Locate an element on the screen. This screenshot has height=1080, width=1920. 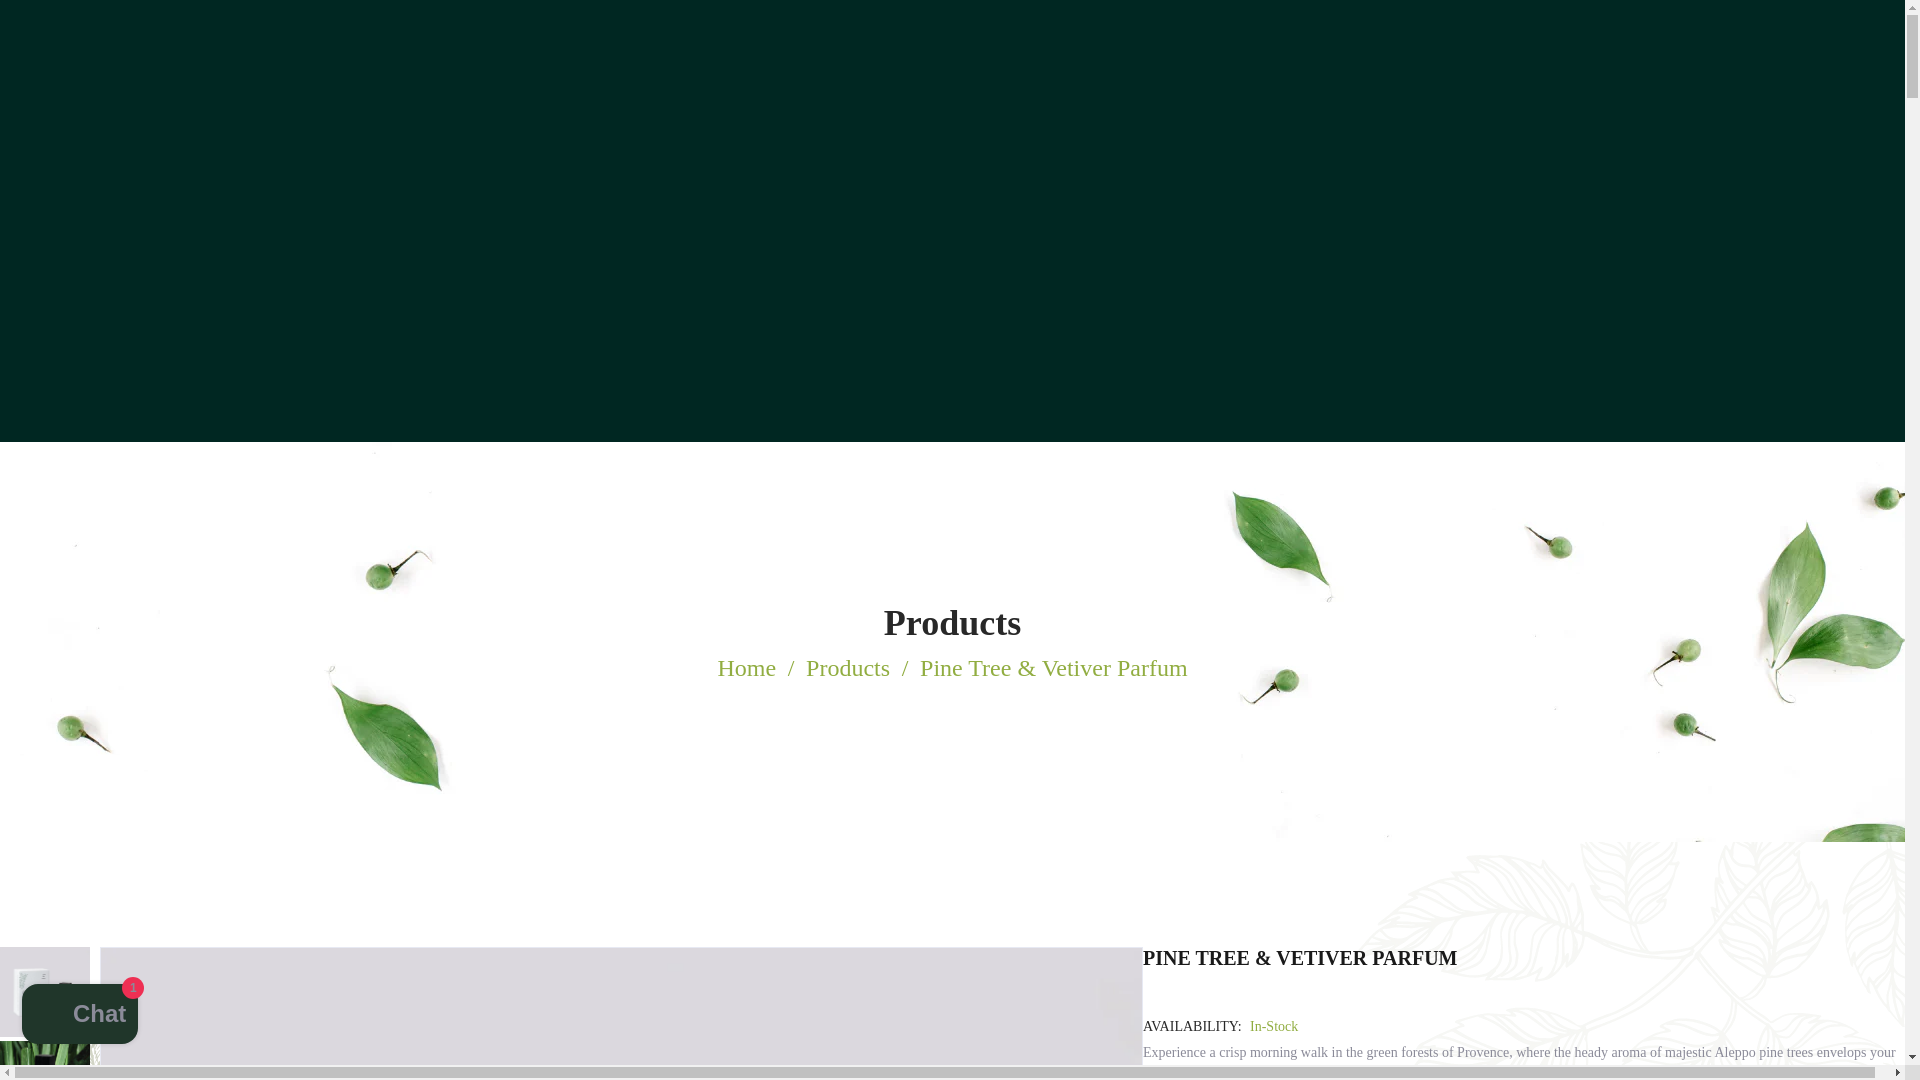
All Products is located at coordinates (848, 668).